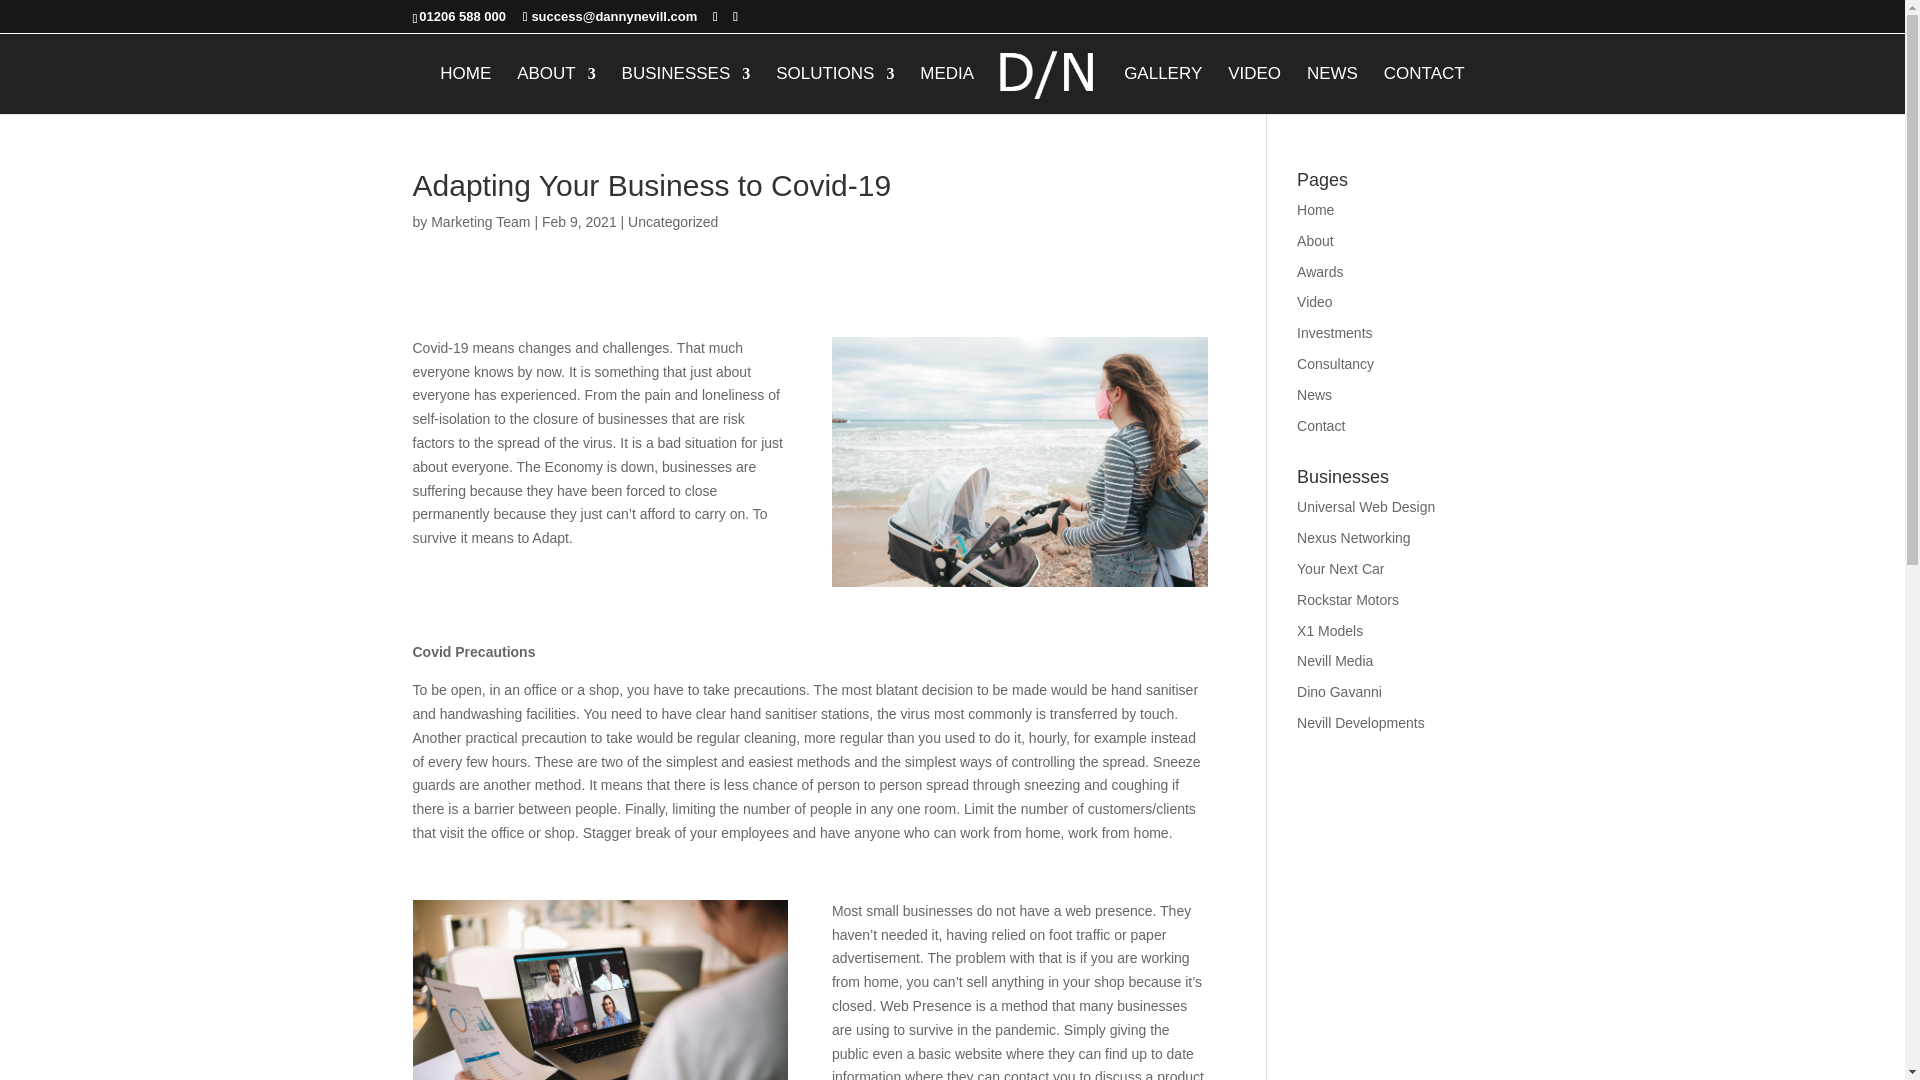 The width and height of the screenshot is (1920, 1080). I want to click on GALLERY, so click(1162, 89).